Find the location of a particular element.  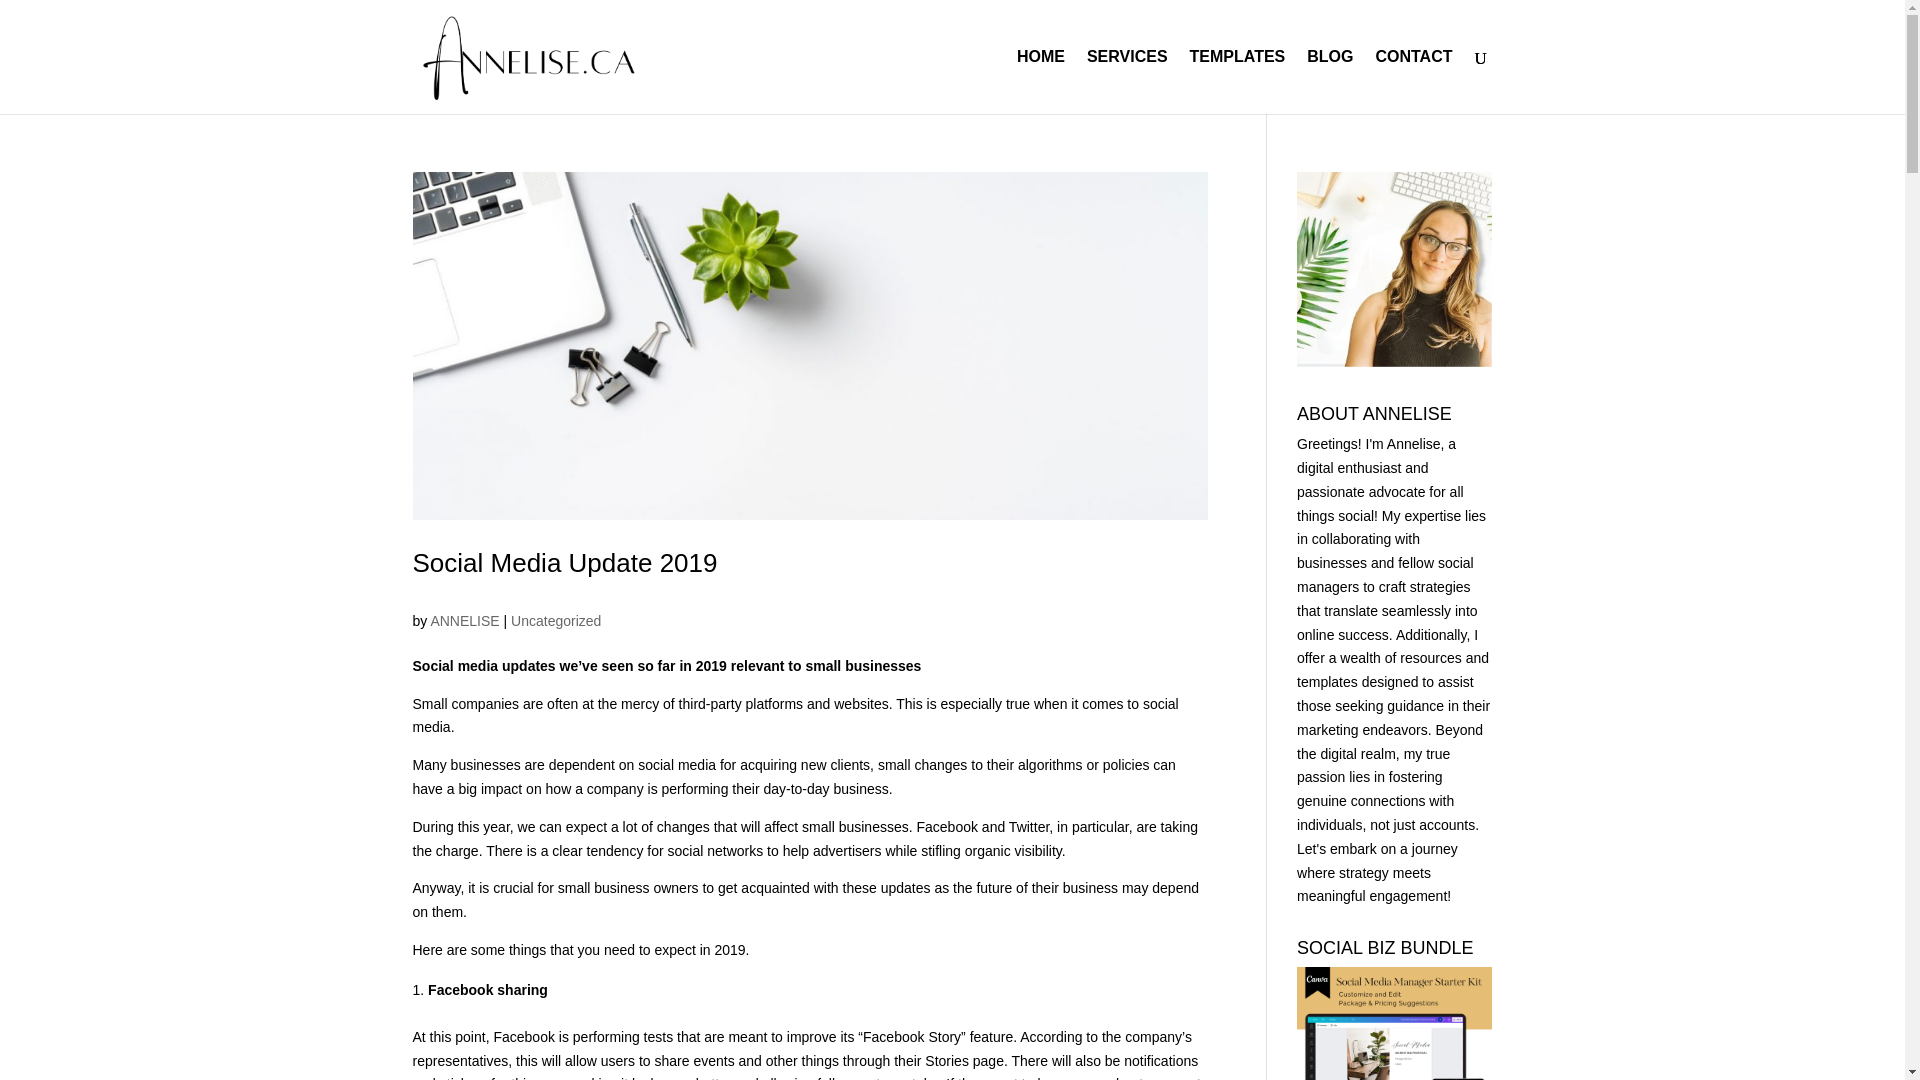

TEMPLATES is located at coordinates (1238, 82).